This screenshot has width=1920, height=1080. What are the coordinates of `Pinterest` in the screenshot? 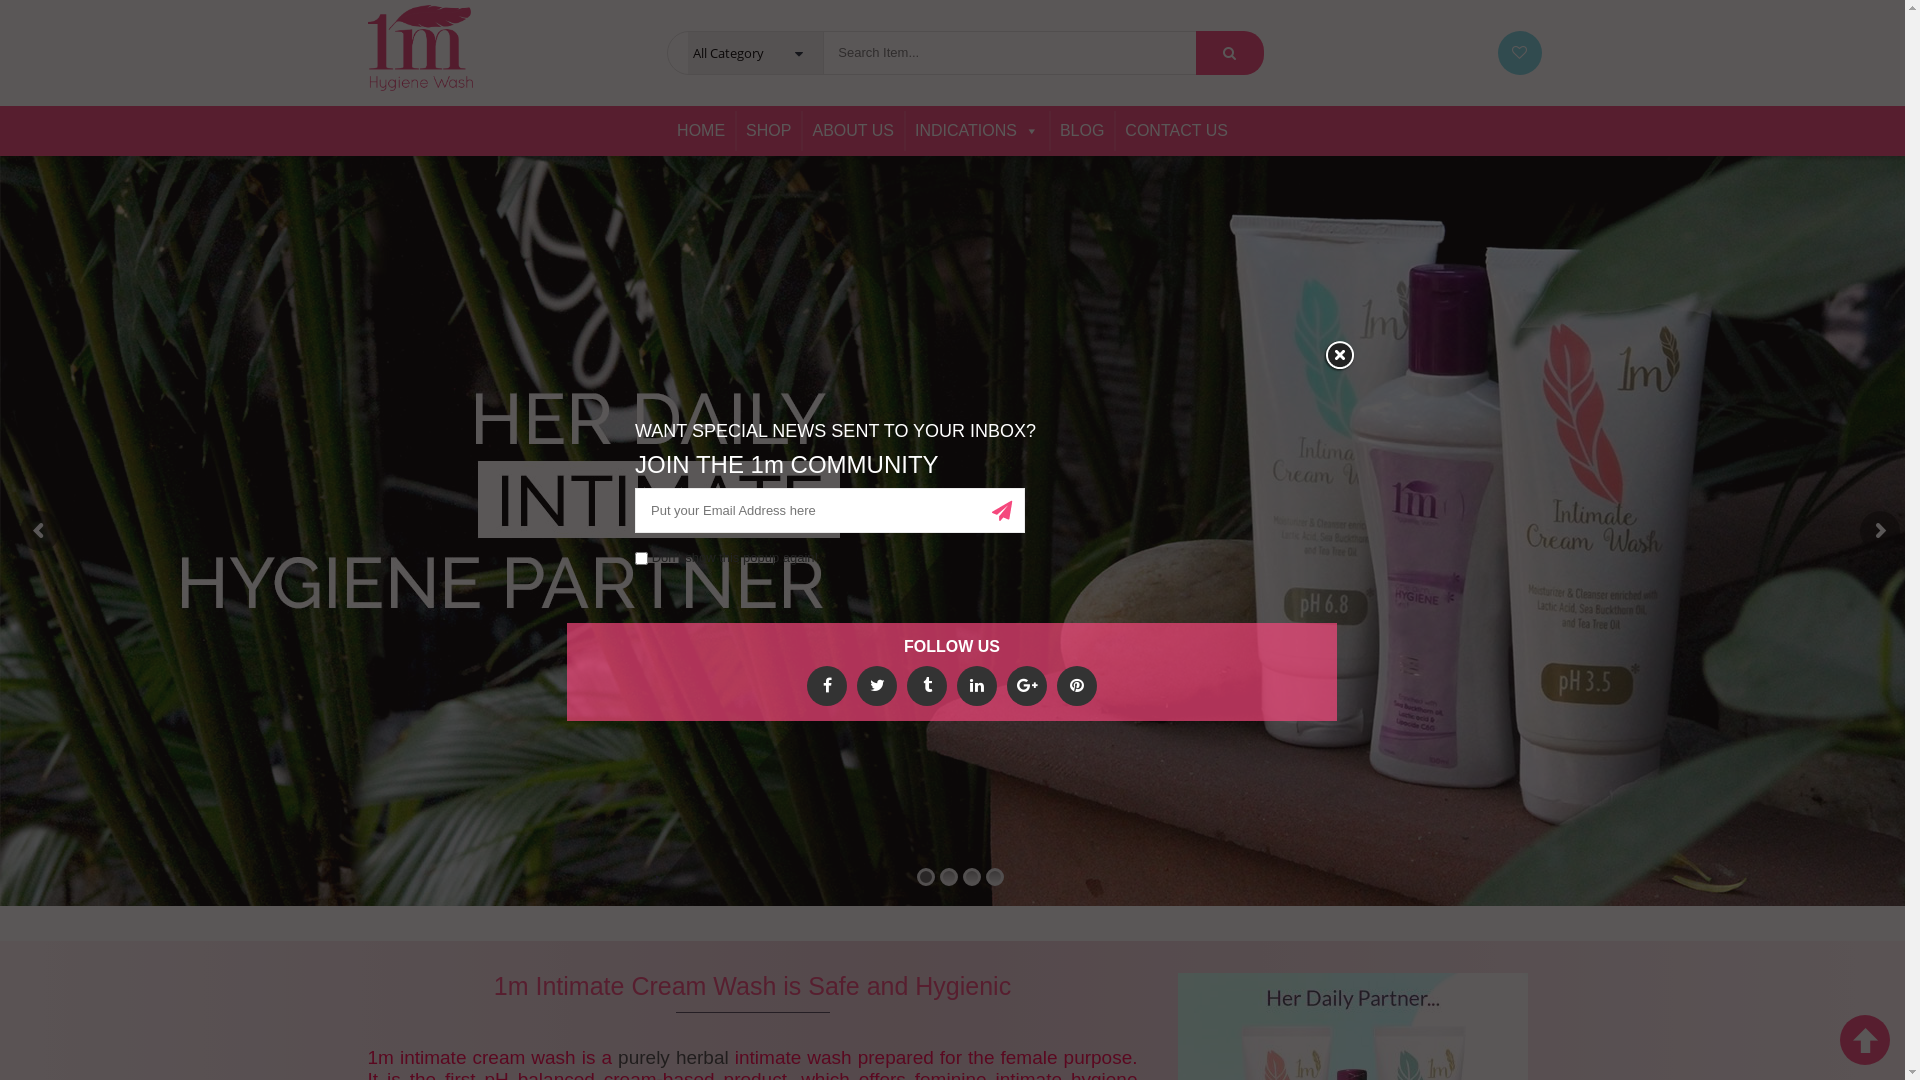 It's located at (1077, 686).